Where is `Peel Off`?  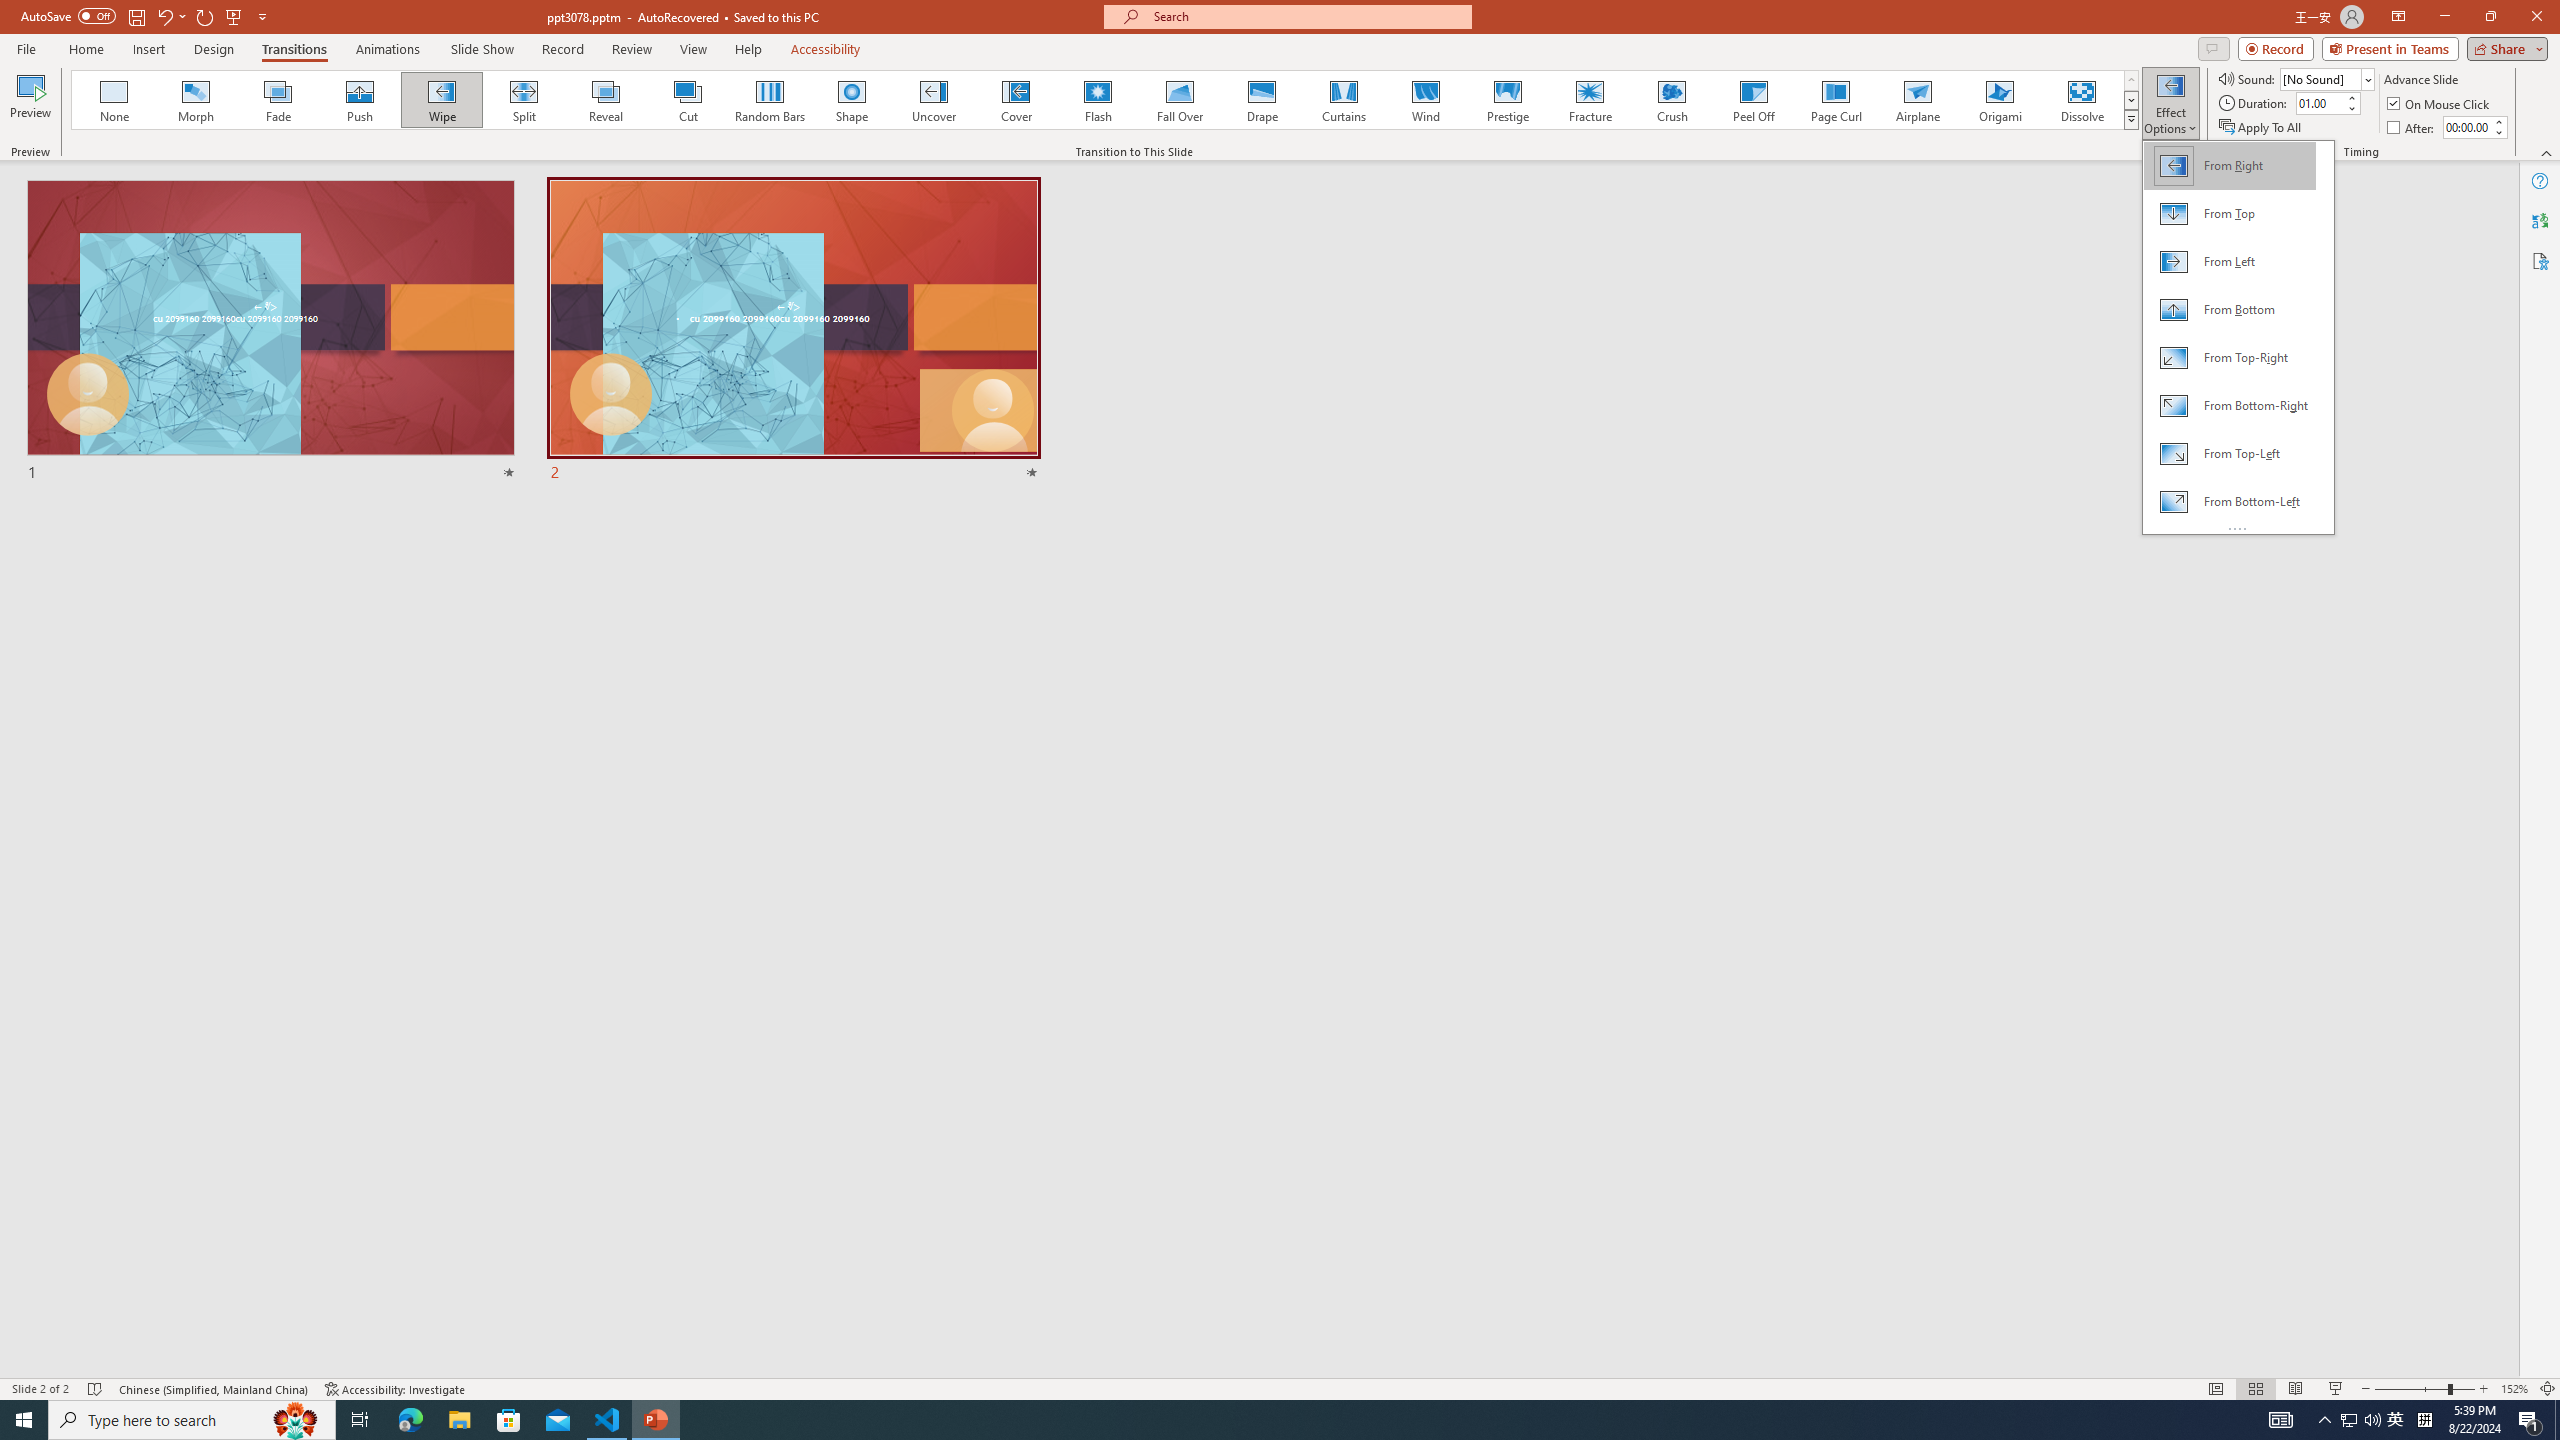 Peel Off is located at coordinates (1753, 100).